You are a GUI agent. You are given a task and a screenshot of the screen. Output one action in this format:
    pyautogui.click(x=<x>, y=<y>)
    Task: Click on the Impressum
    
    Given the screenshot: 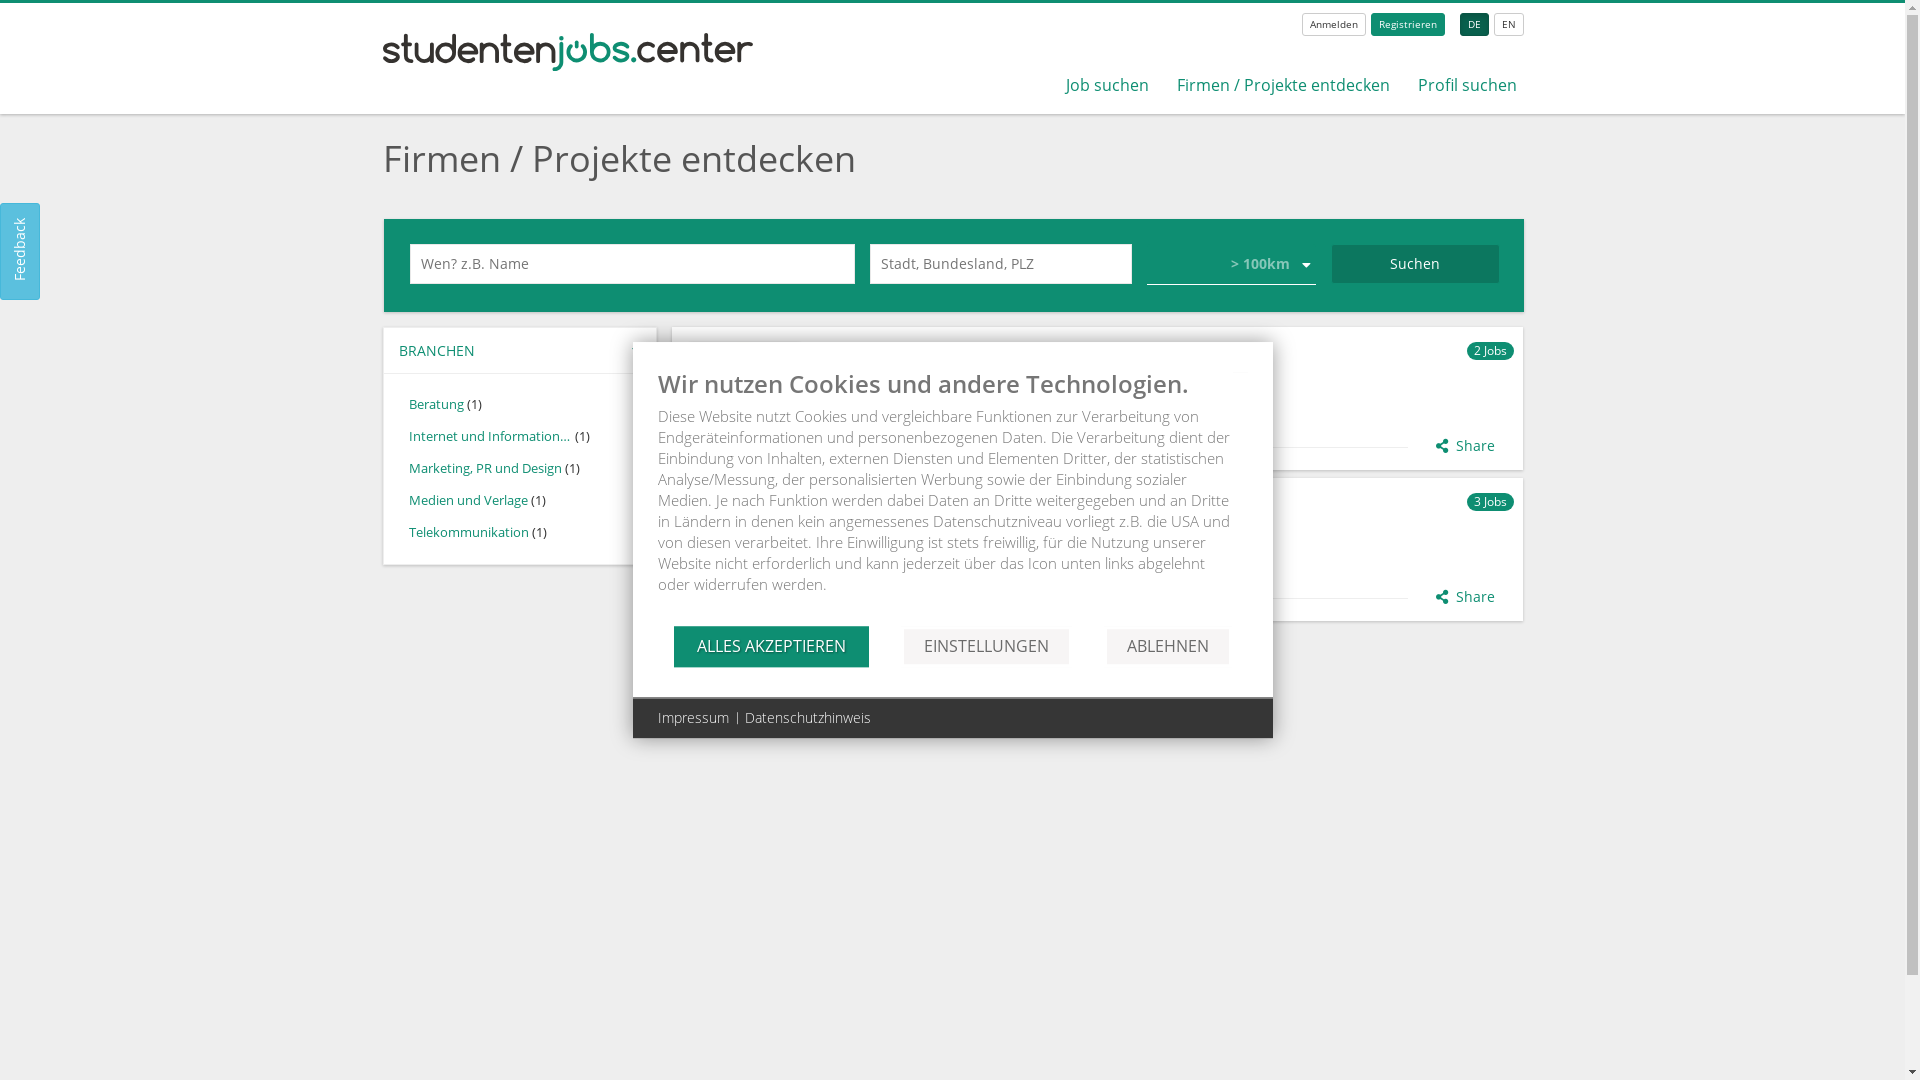 What is the action you would take?
    pyautogui.click(x=694, y=718)
    